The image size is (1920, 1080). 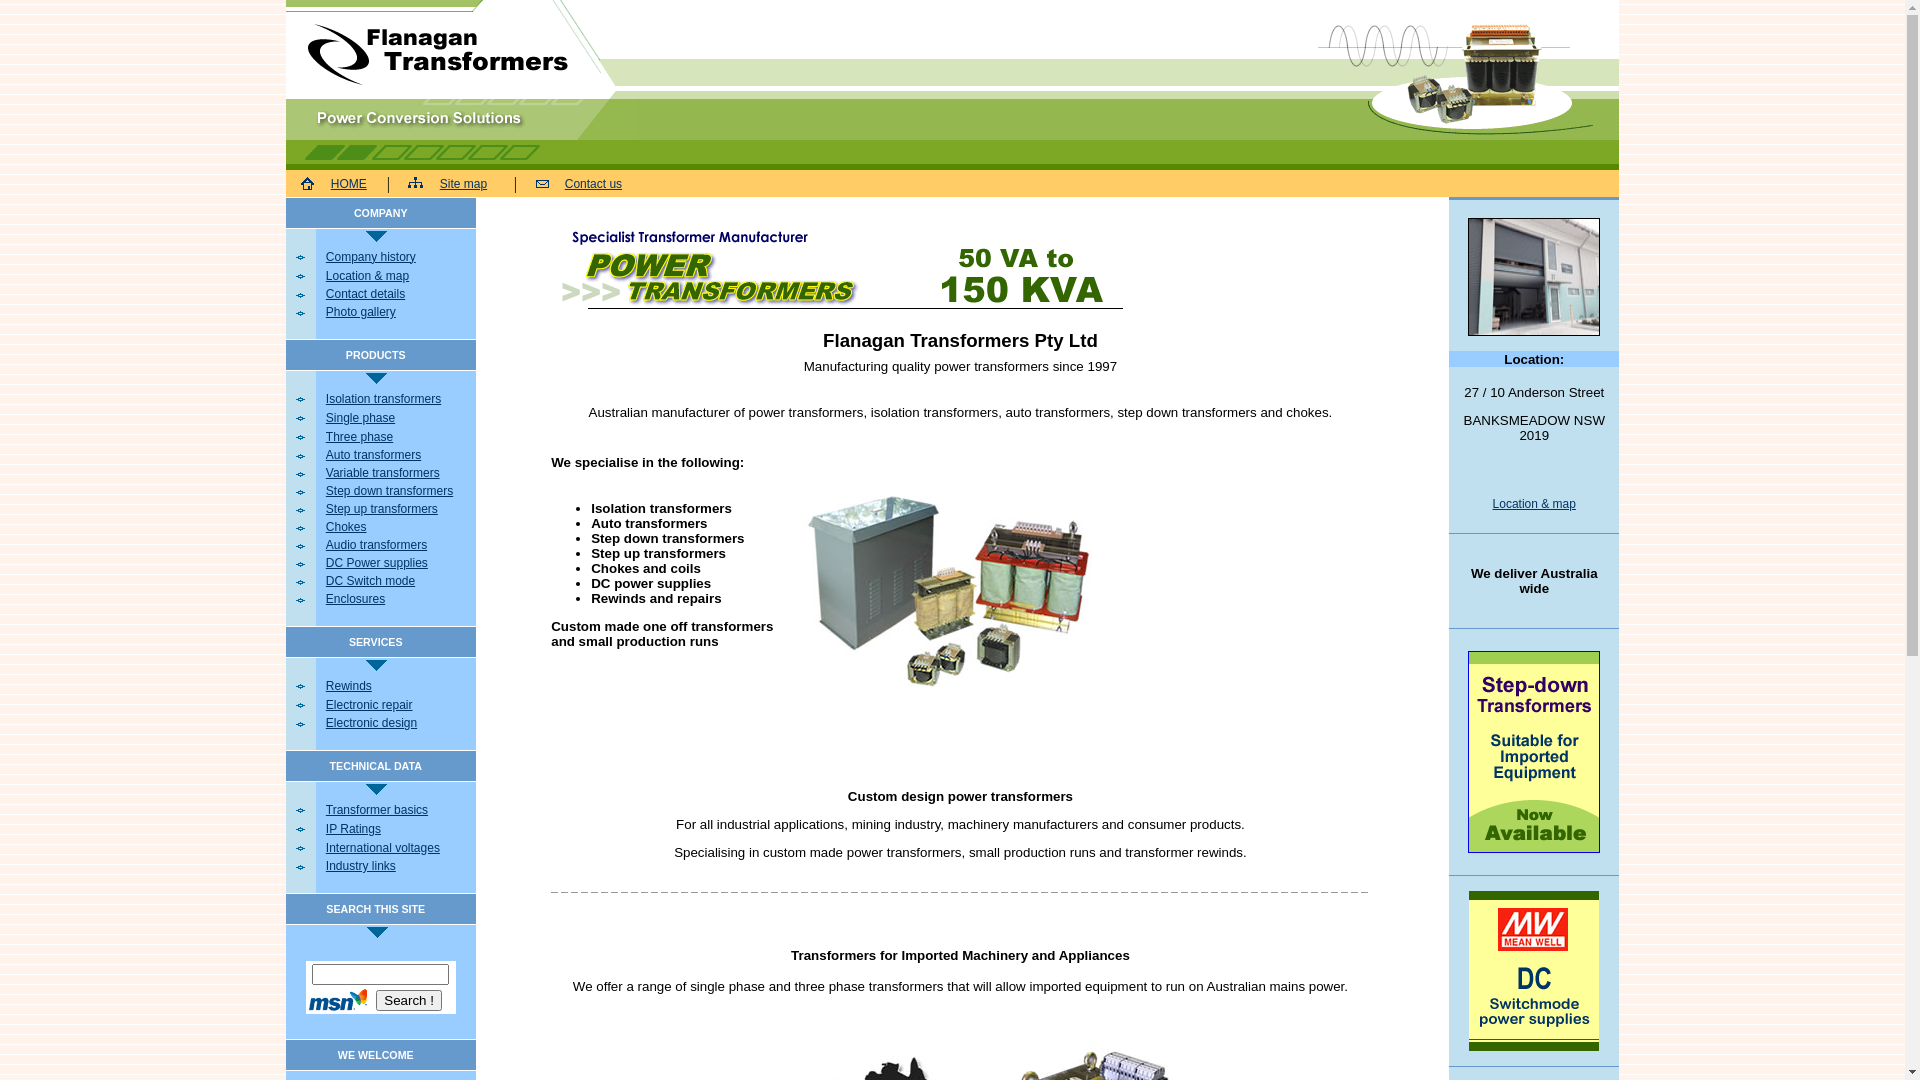 I want to click on Enclosures, so click(x=398, y=599).